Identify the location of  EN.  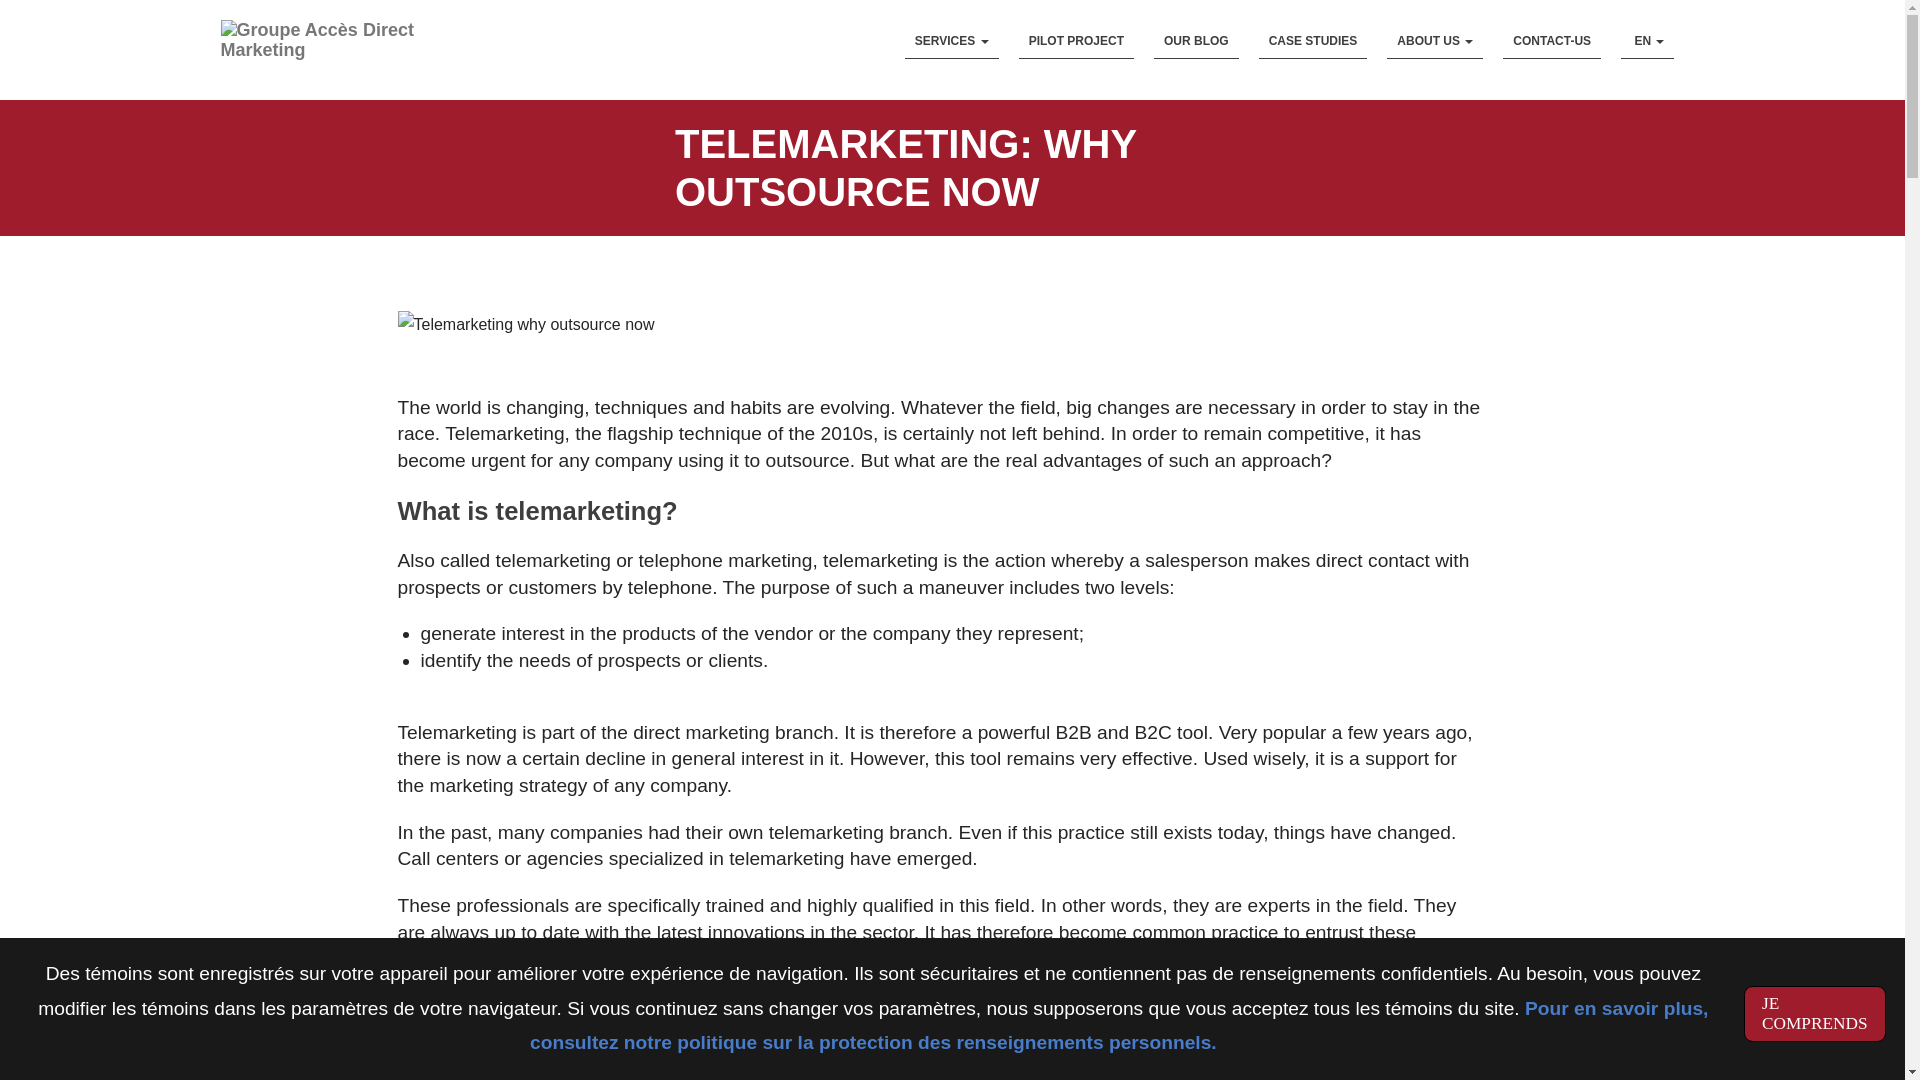
(1647, 41).